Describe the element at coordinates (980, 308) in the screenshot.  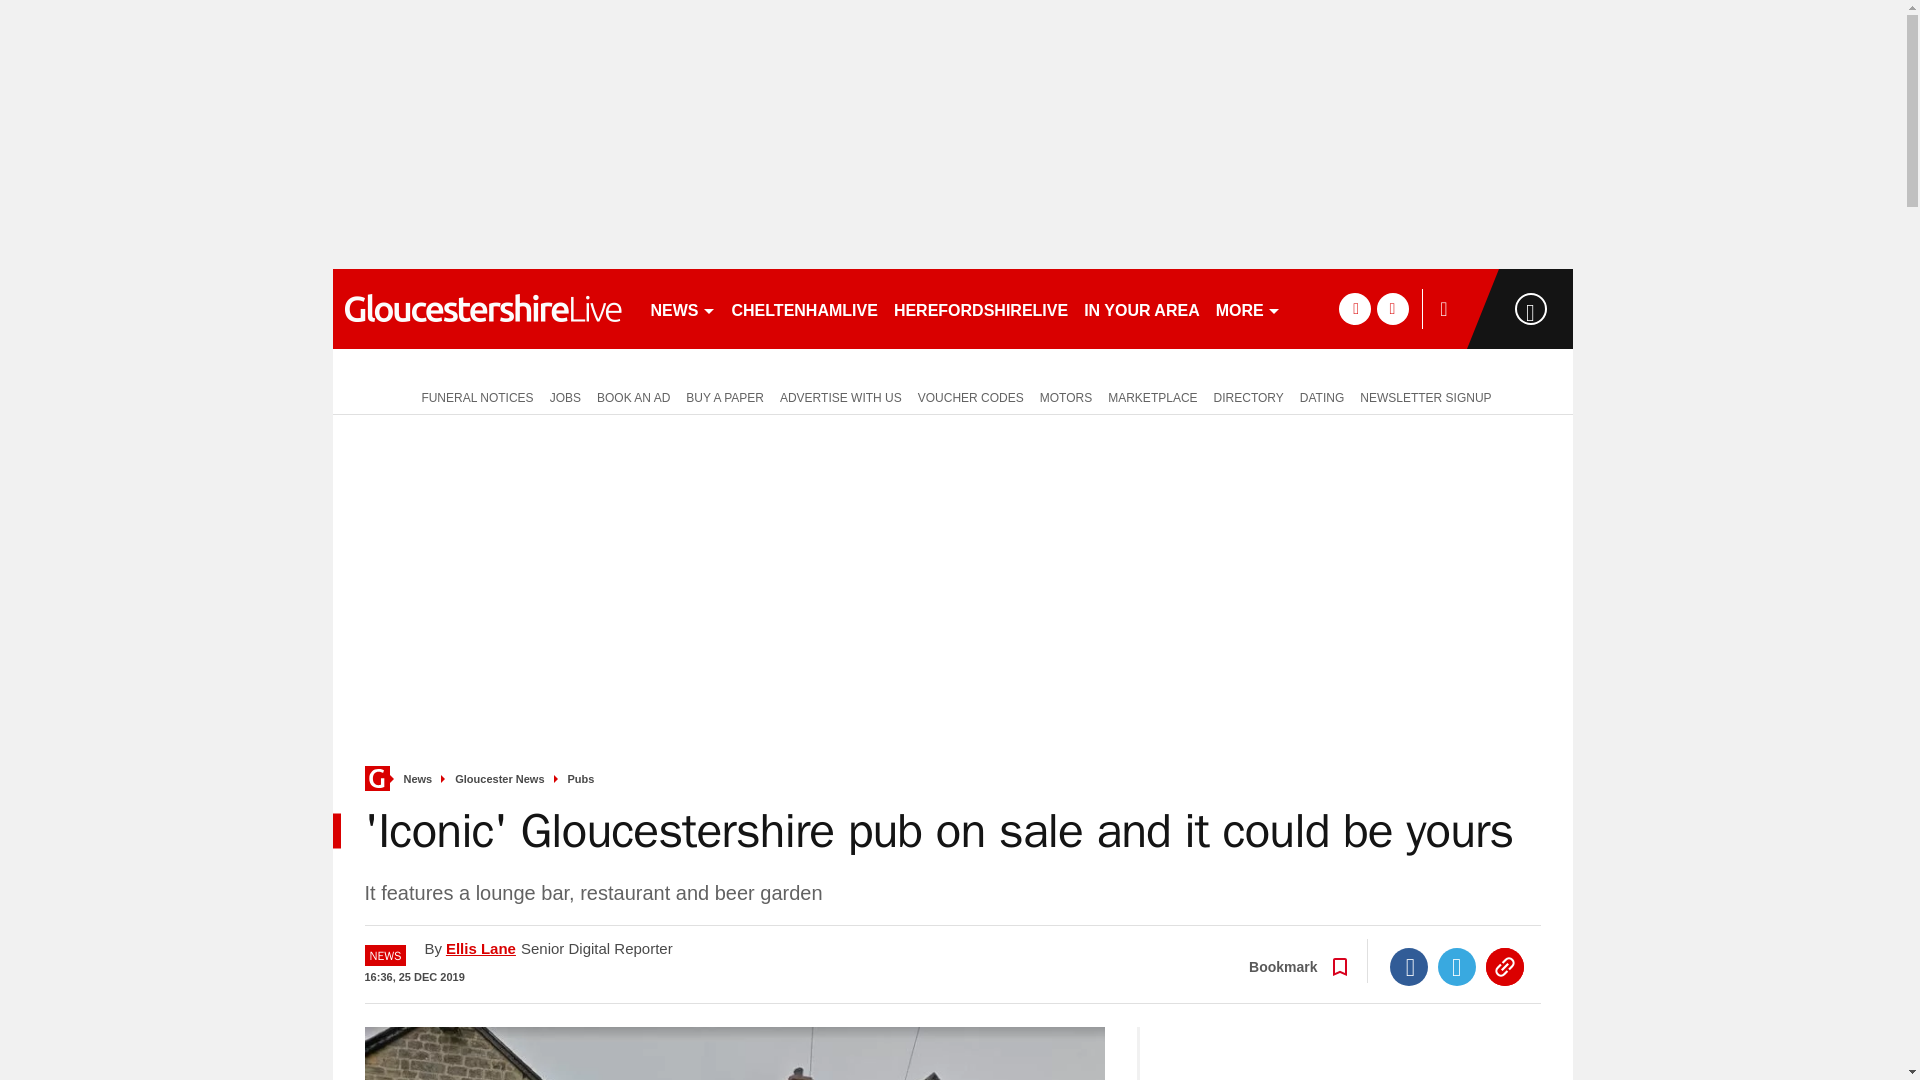
I see `HEREFORDSHIRELIVE` at that location.